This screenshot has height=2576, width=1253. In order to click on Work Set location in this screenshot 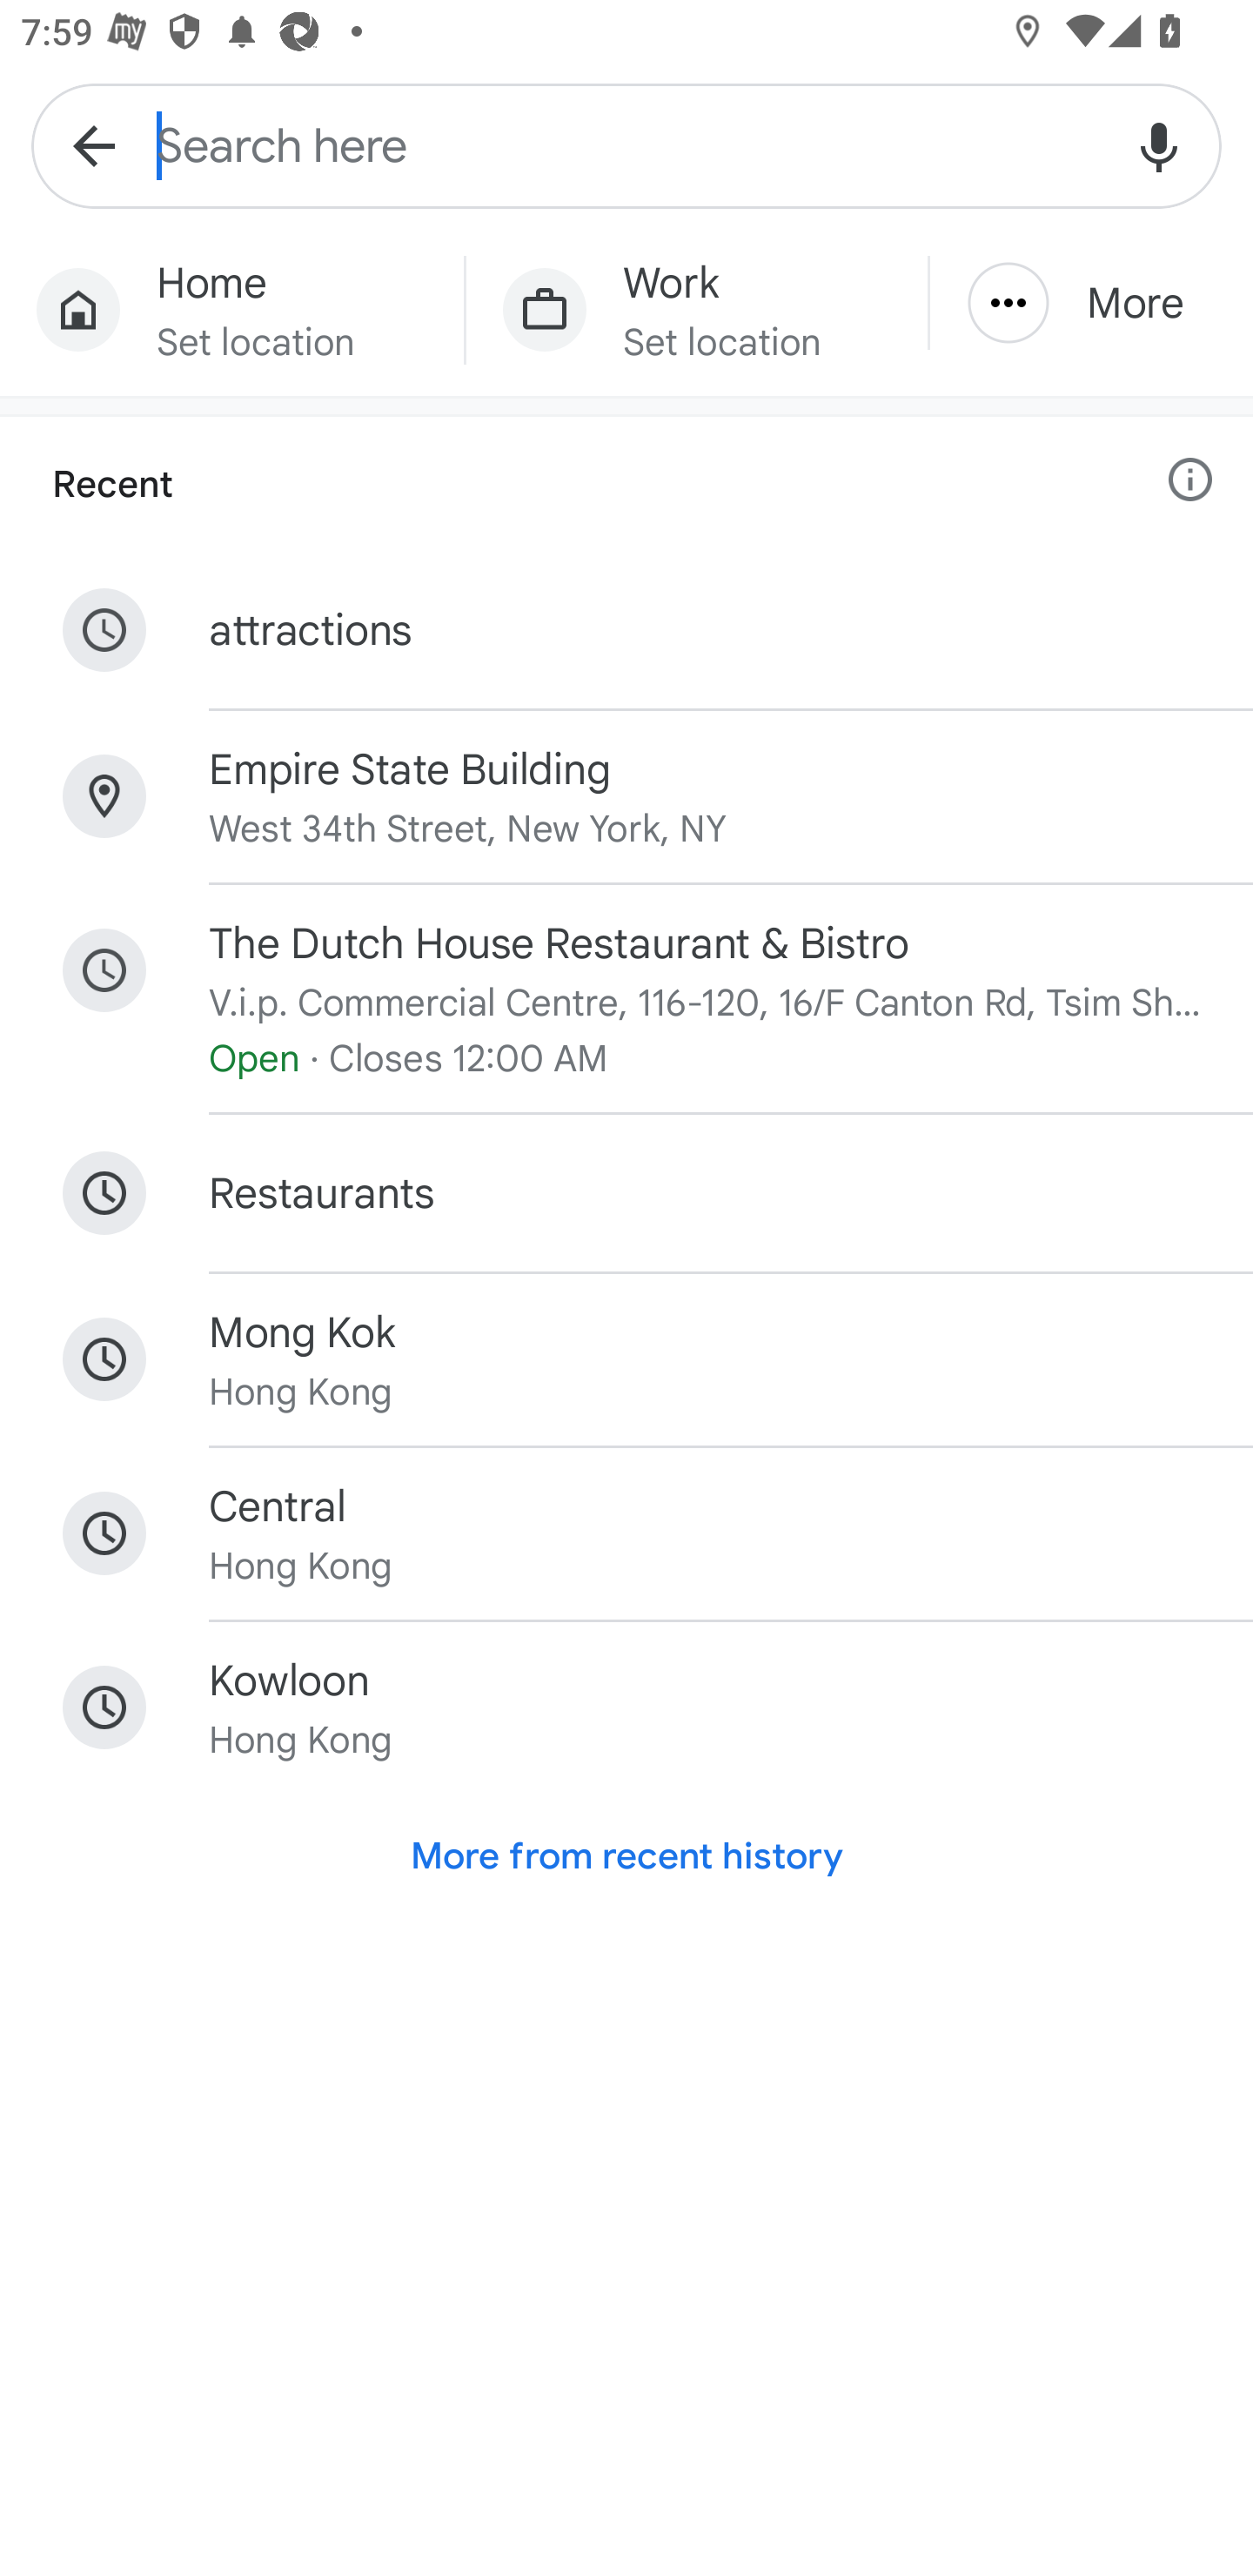, I will do `click(696, 310)`.